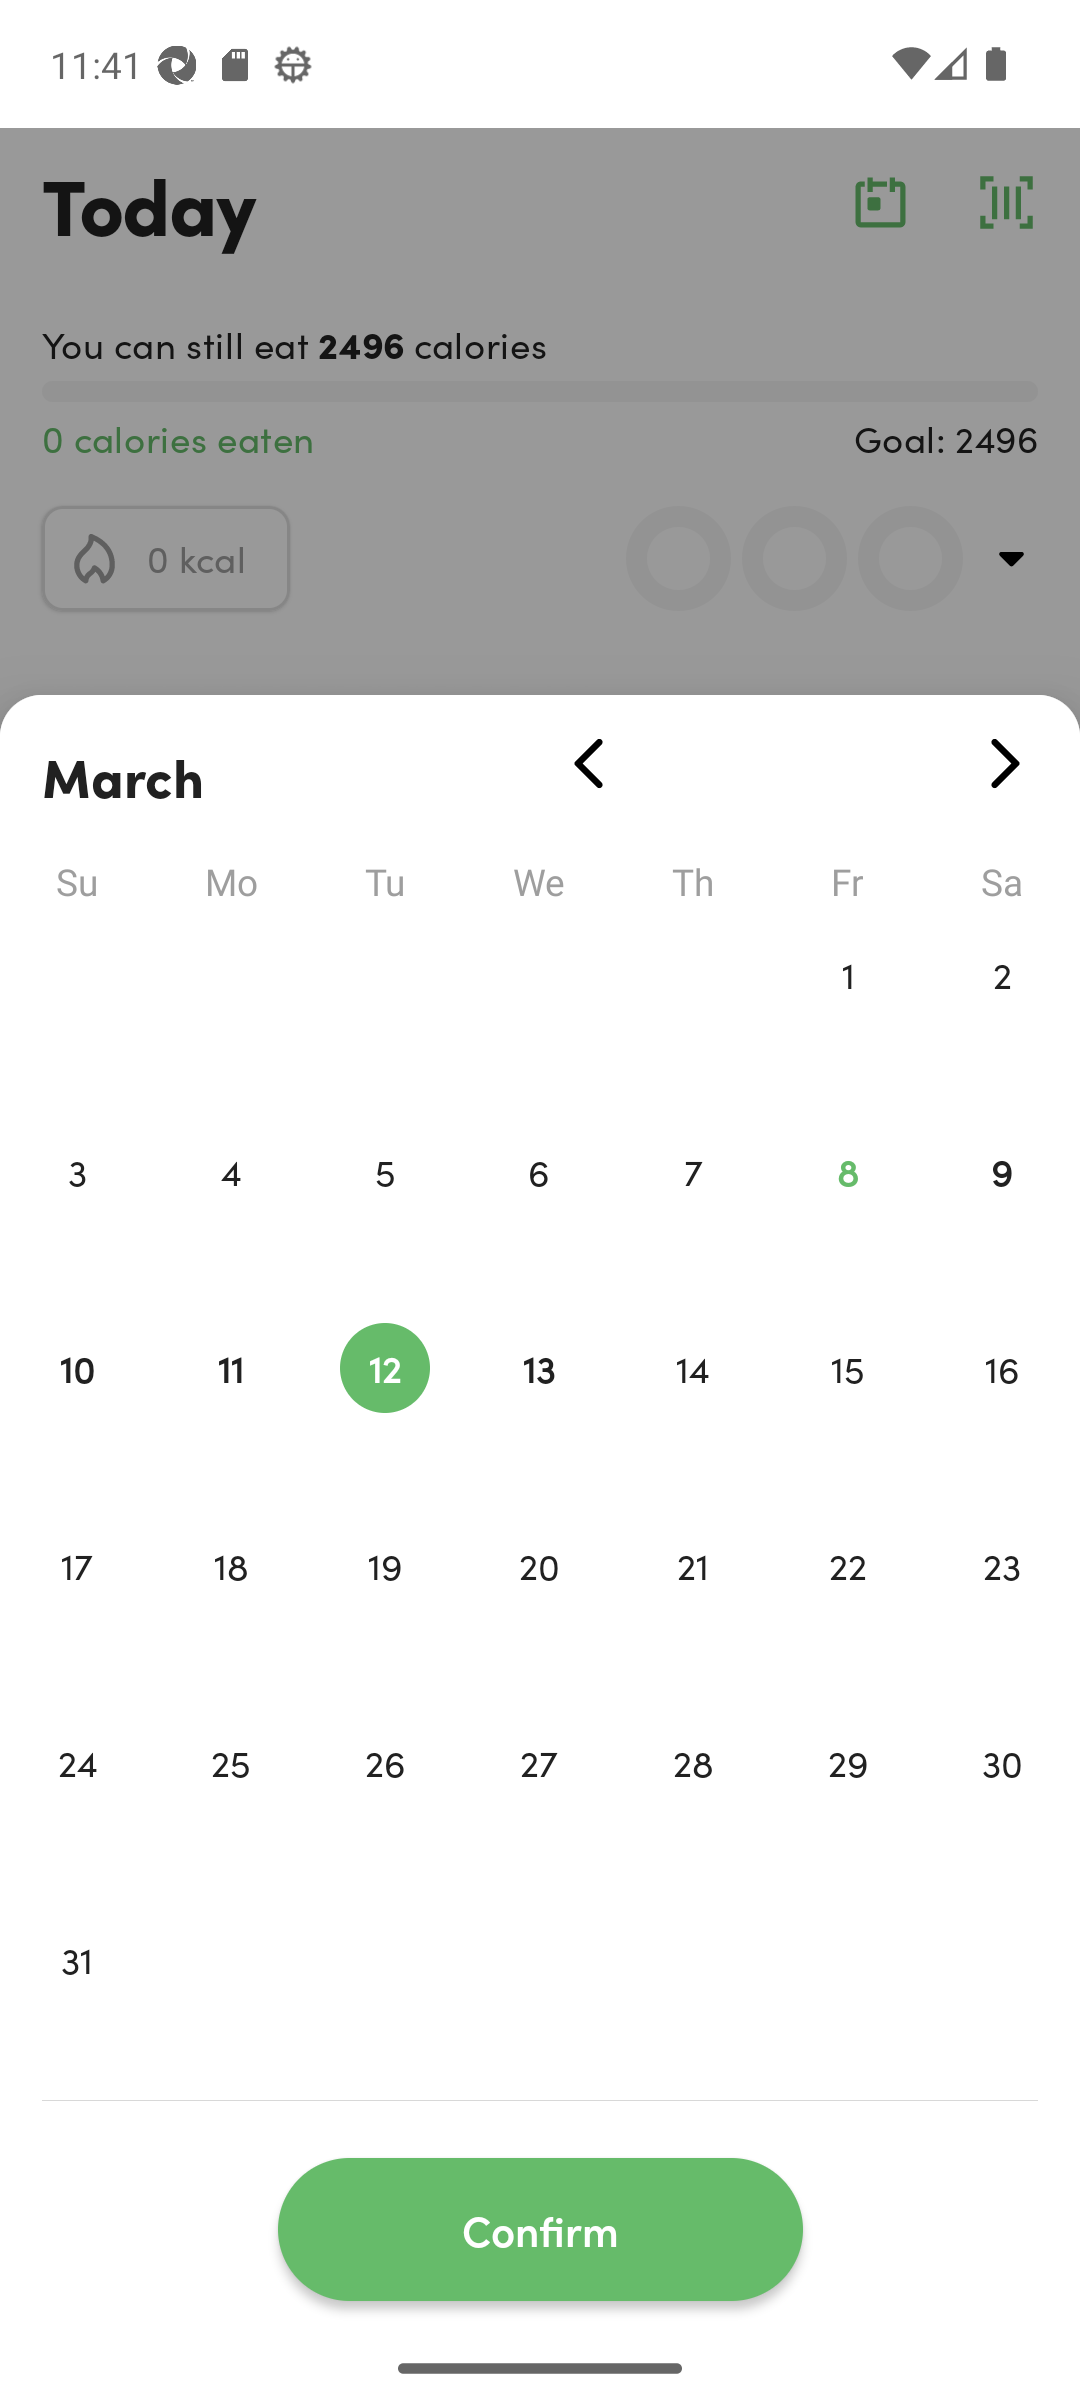 The image size is (1080, 2400). Describe the element at coordinates (538, 1410) in the screenshot. I see `13` at that location.